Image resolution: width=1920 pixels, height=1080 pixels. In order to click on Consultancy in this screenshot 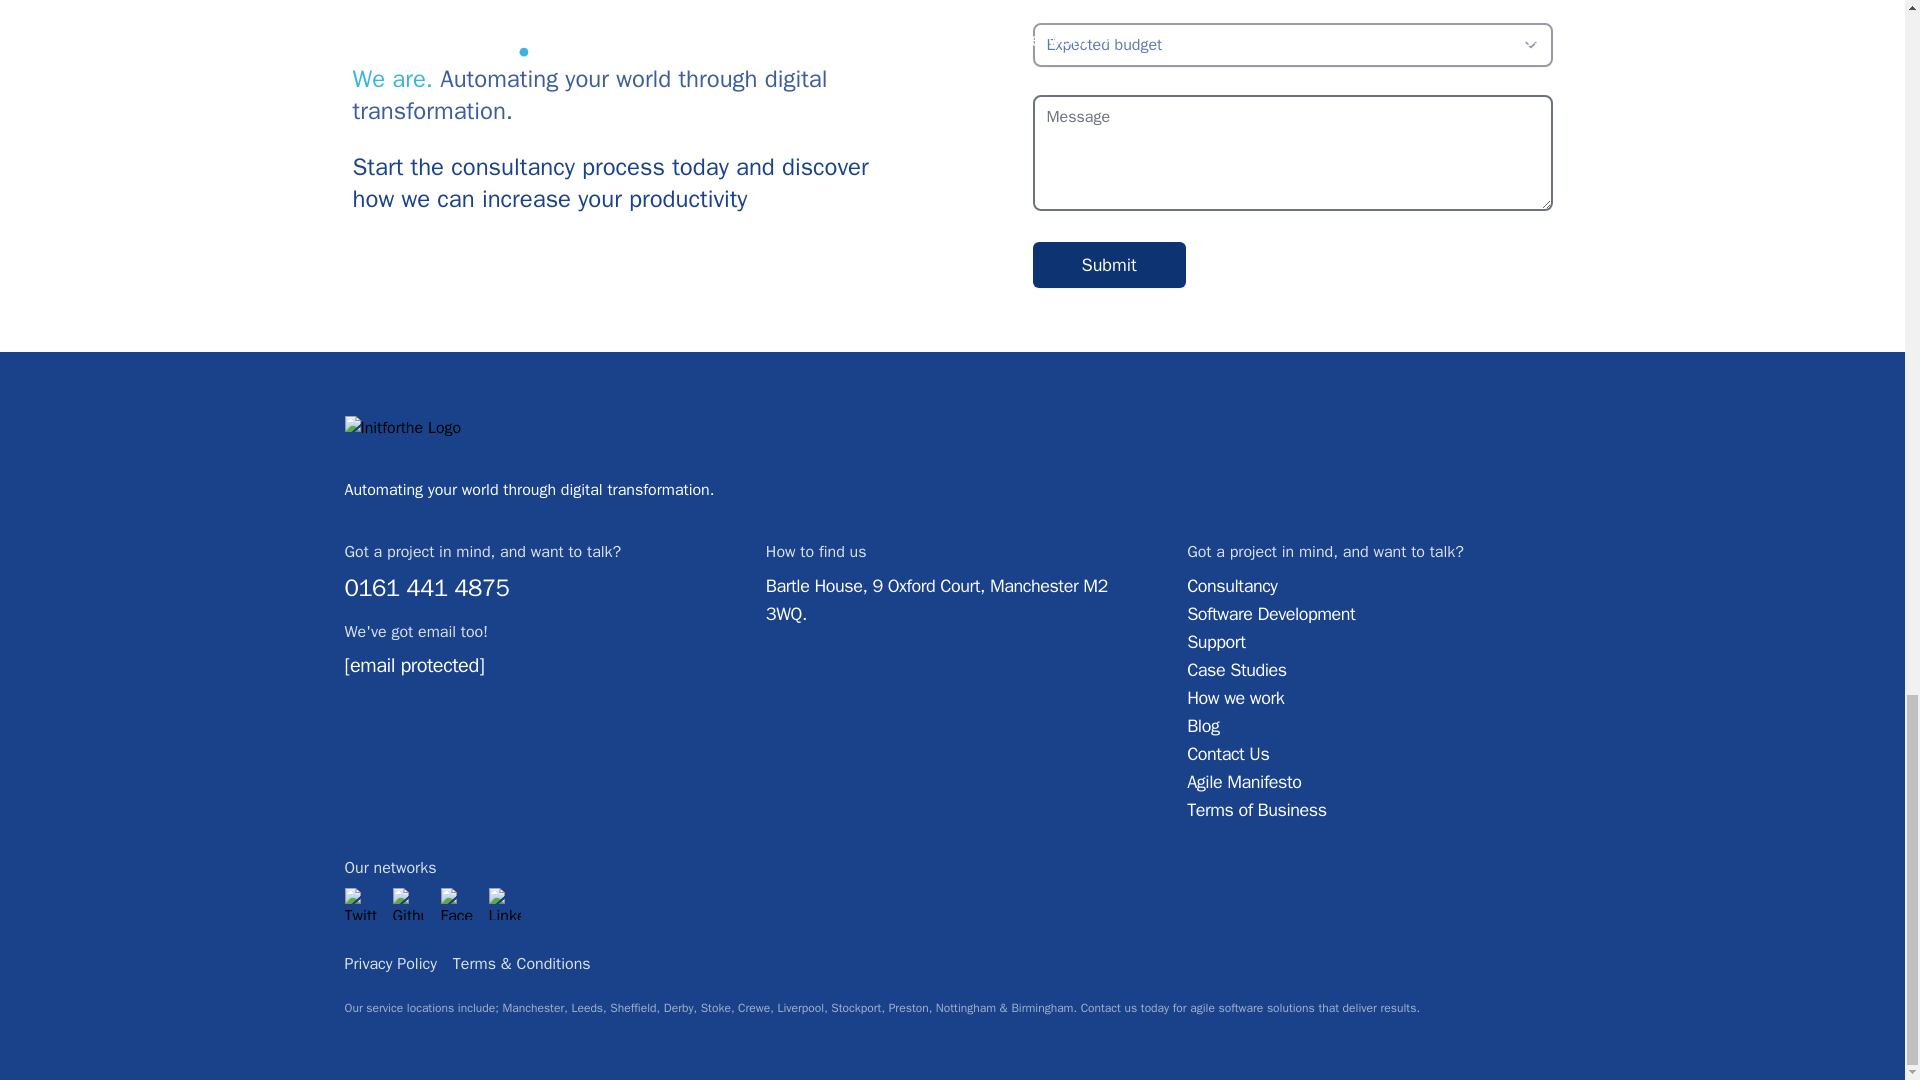, I will do `click(1372, 586)`.